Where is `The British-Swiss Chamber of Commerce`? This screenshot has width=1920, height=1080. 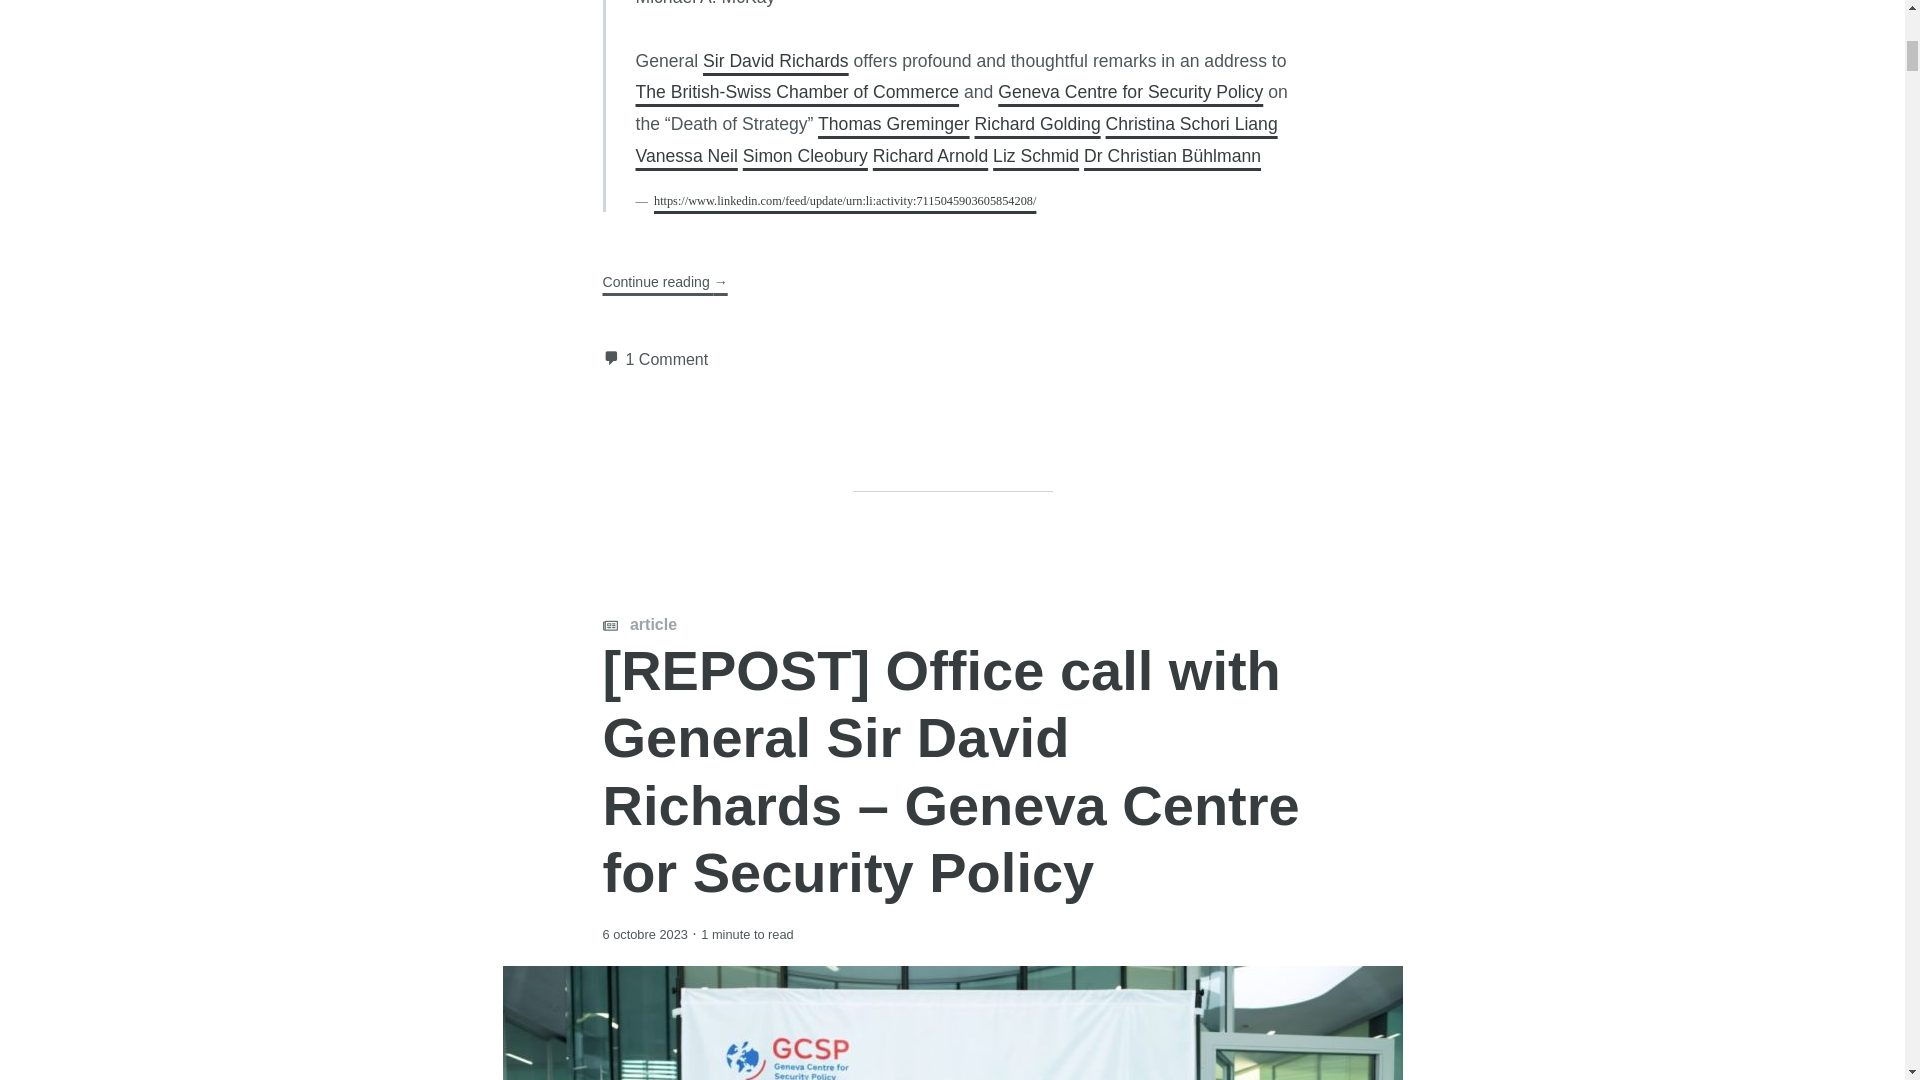
The British-Swiss Chamber of Commerce is located at coordinates (798, 92).